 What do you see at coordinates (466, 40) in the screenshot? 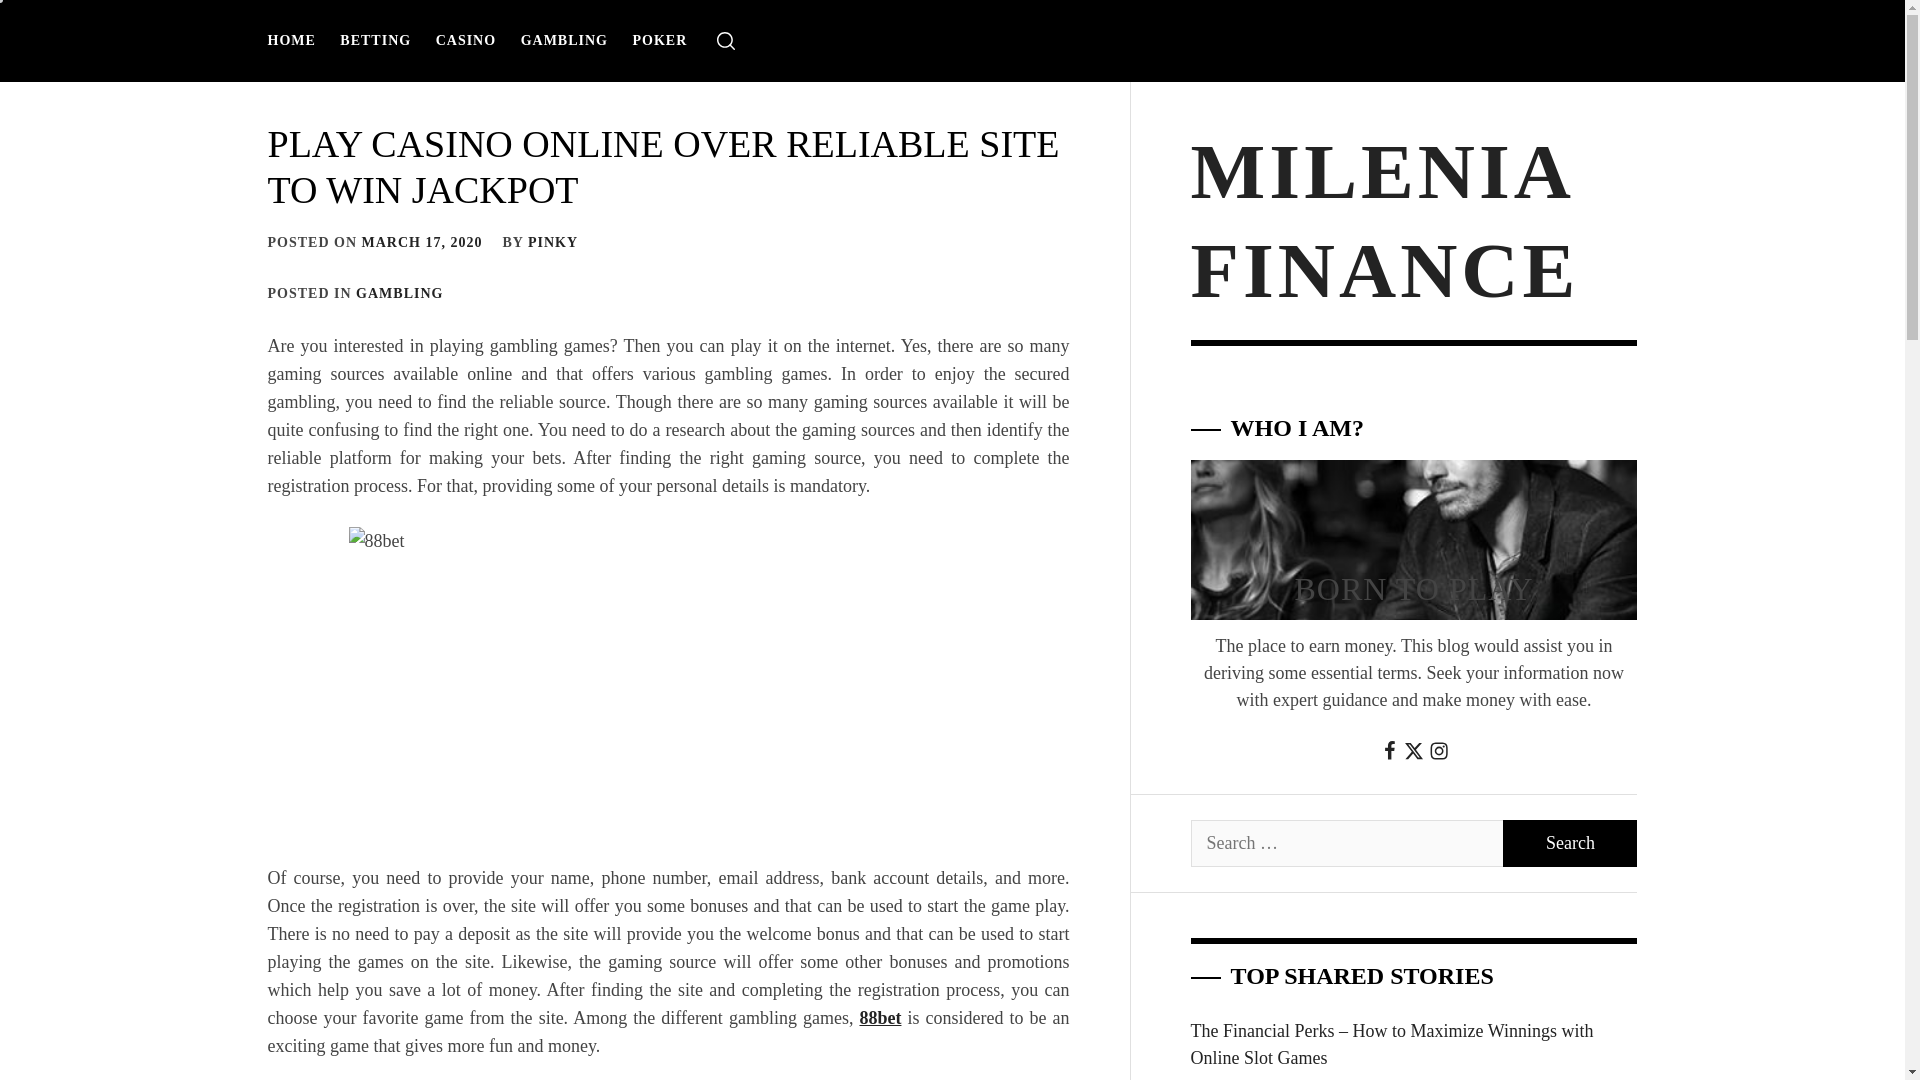
I see `CASINO` at bounding box center [466, 40].